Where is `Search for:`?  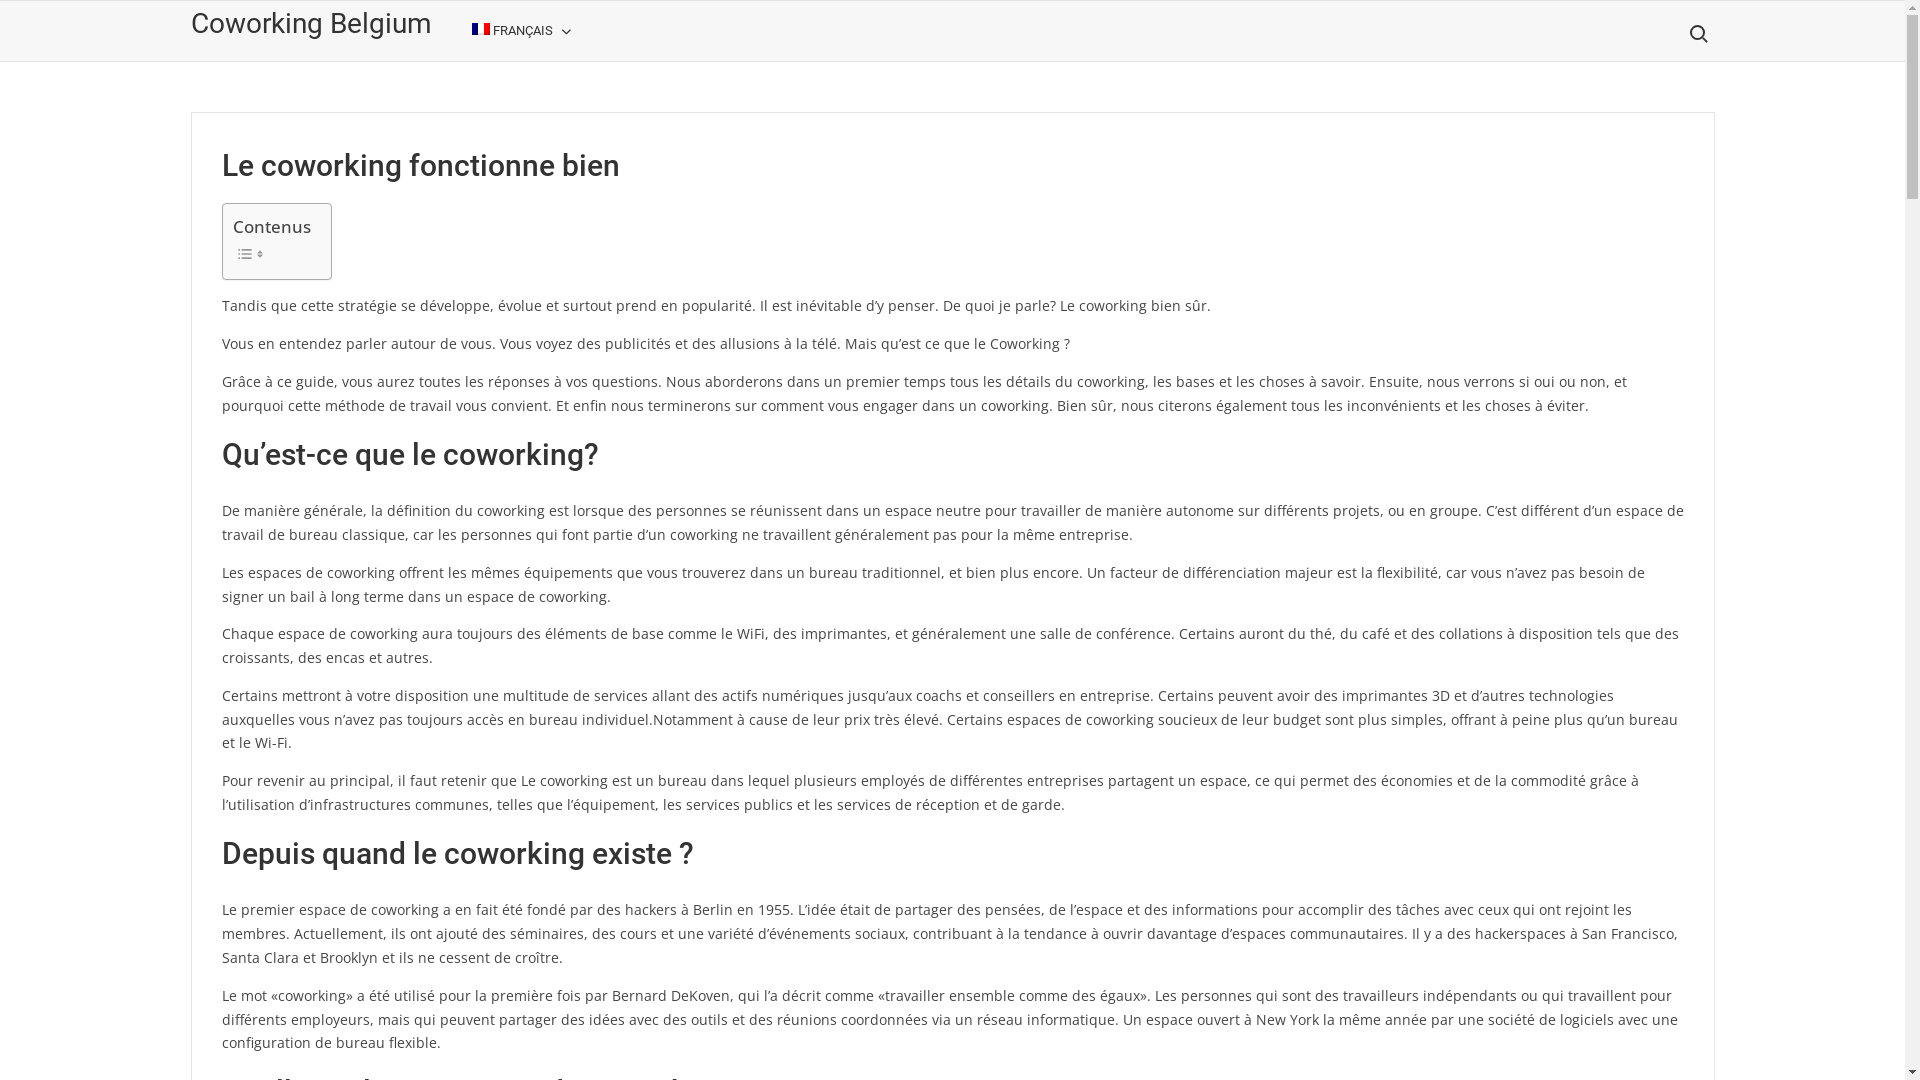
Search for: is located at coordinates (1697, 34).